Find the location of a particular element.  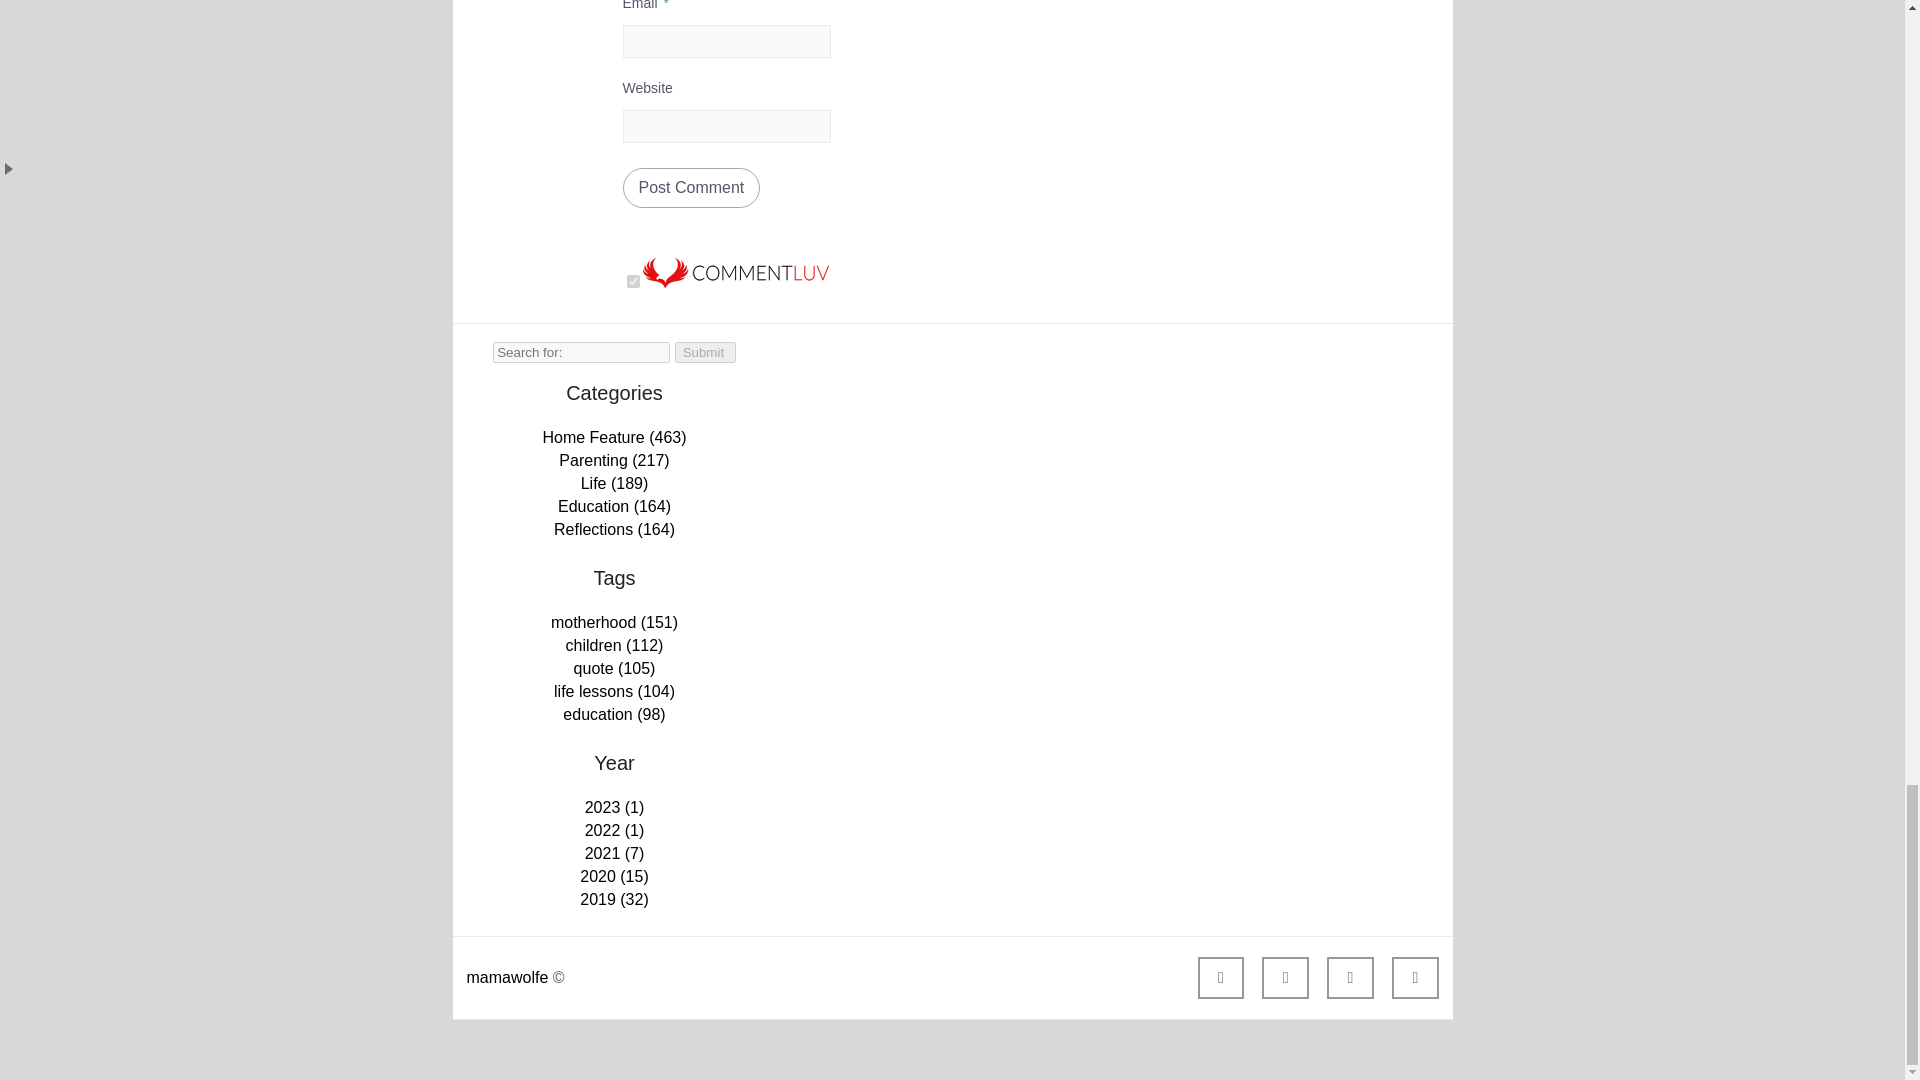

Submit  is located at coordinates (705, 352).